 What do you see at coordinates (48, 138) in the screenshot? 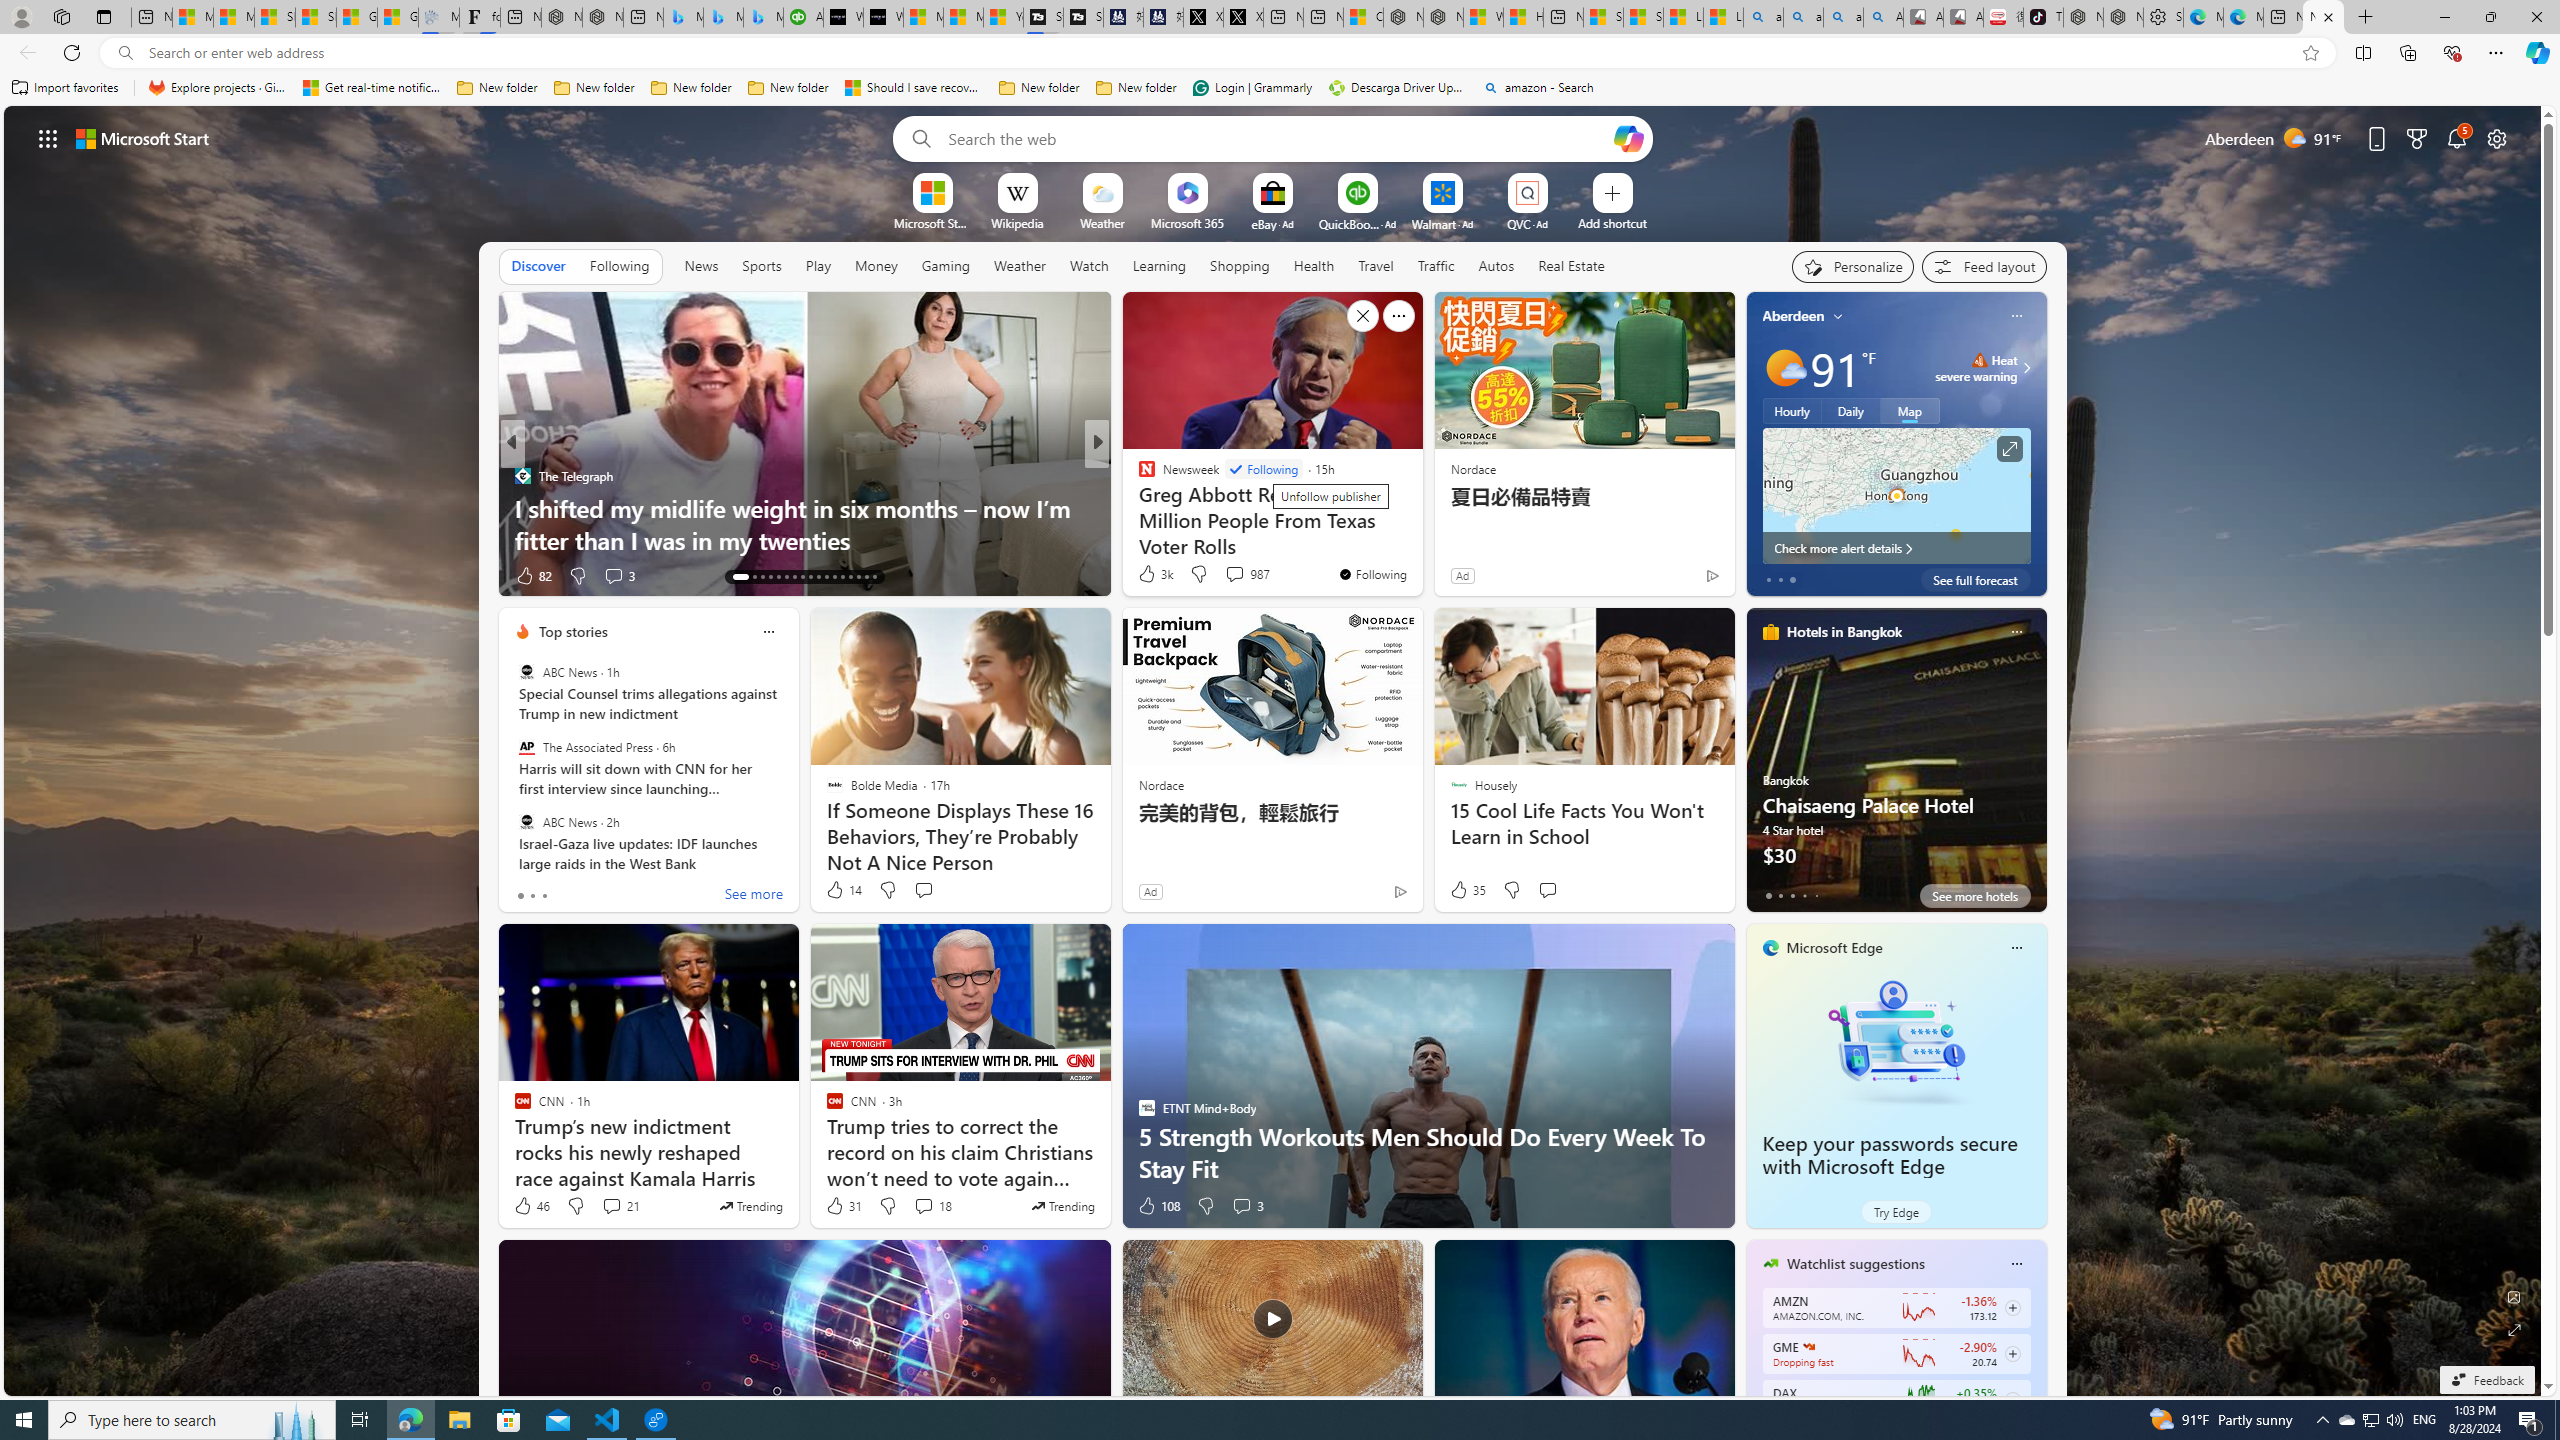
I see `AutomationID: waffle` at bounding box center [48, 138].